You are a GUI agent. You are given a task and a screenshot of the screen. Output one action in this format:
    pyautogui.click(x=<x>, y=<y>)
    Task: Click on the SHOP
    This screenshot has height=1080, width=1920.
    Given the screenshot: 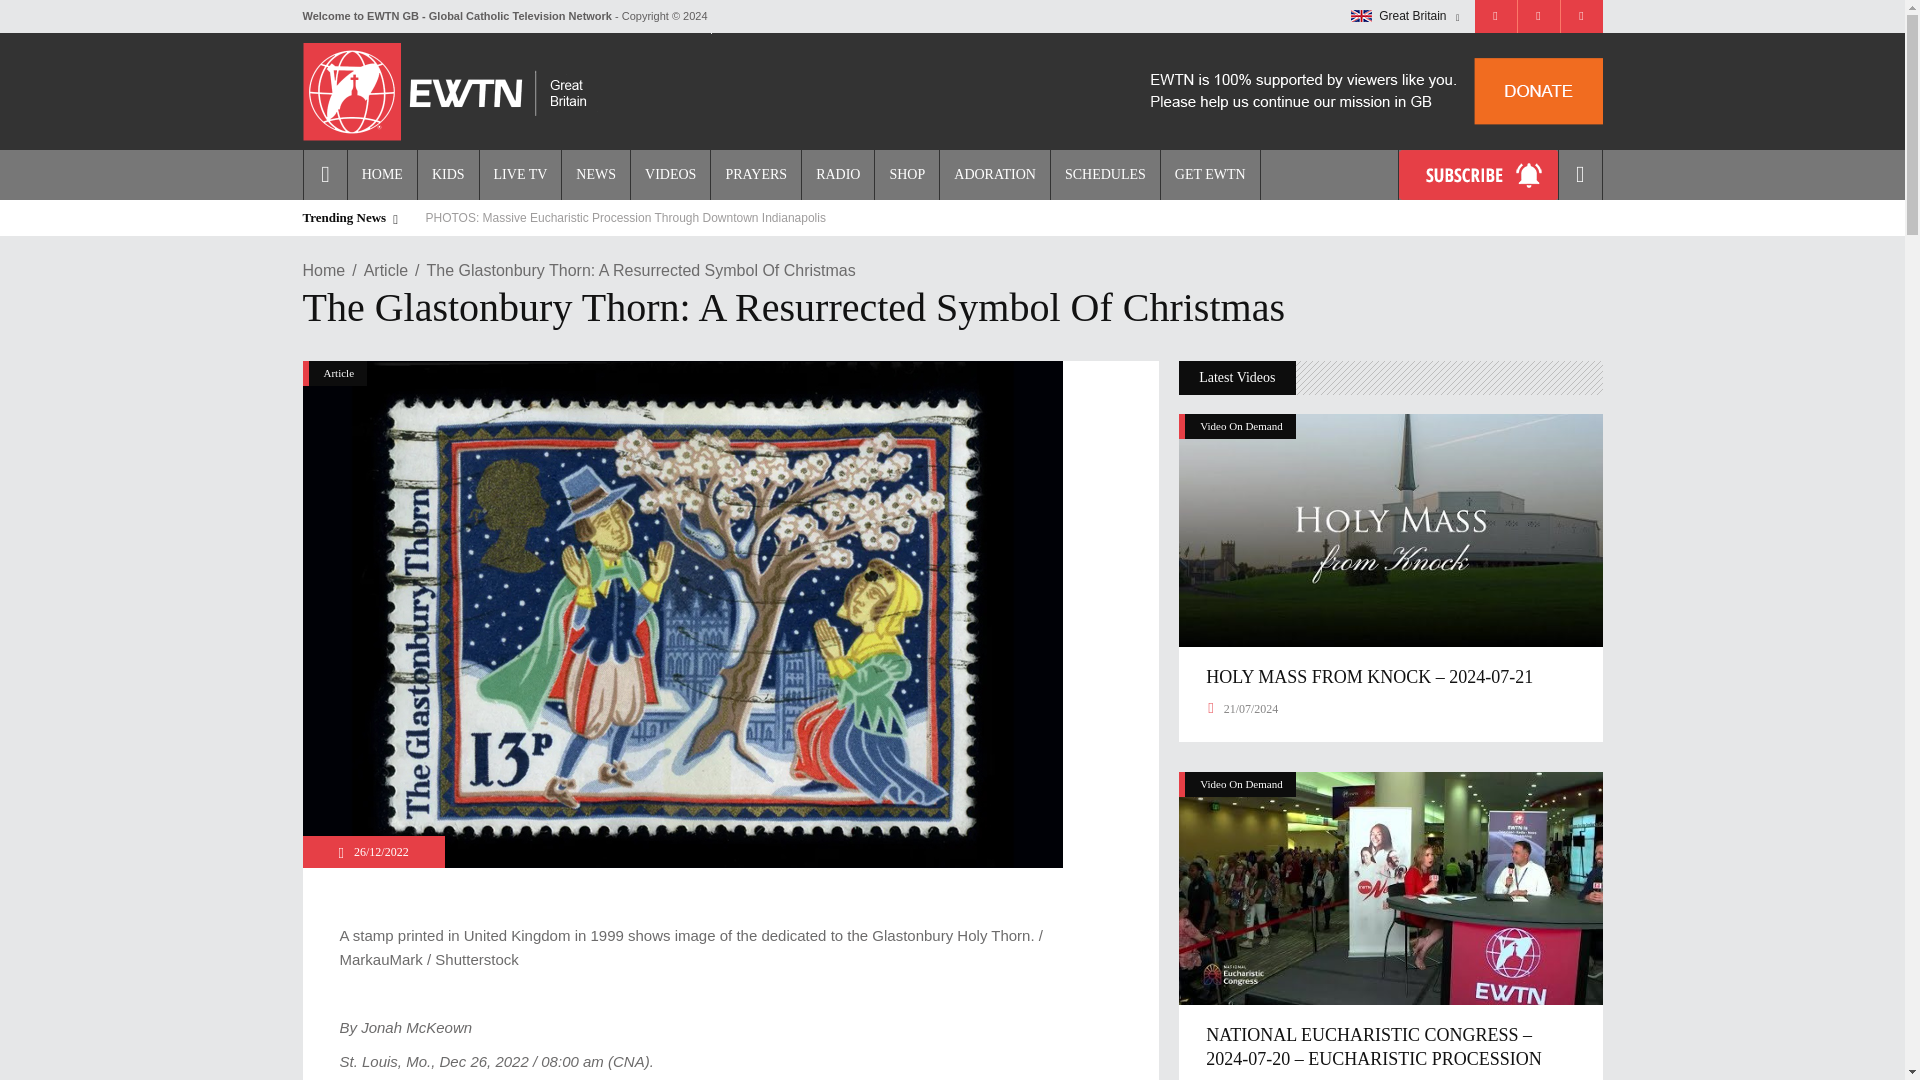 What is the action you would take?
    pyautogui.click(x=906, y=174)
    